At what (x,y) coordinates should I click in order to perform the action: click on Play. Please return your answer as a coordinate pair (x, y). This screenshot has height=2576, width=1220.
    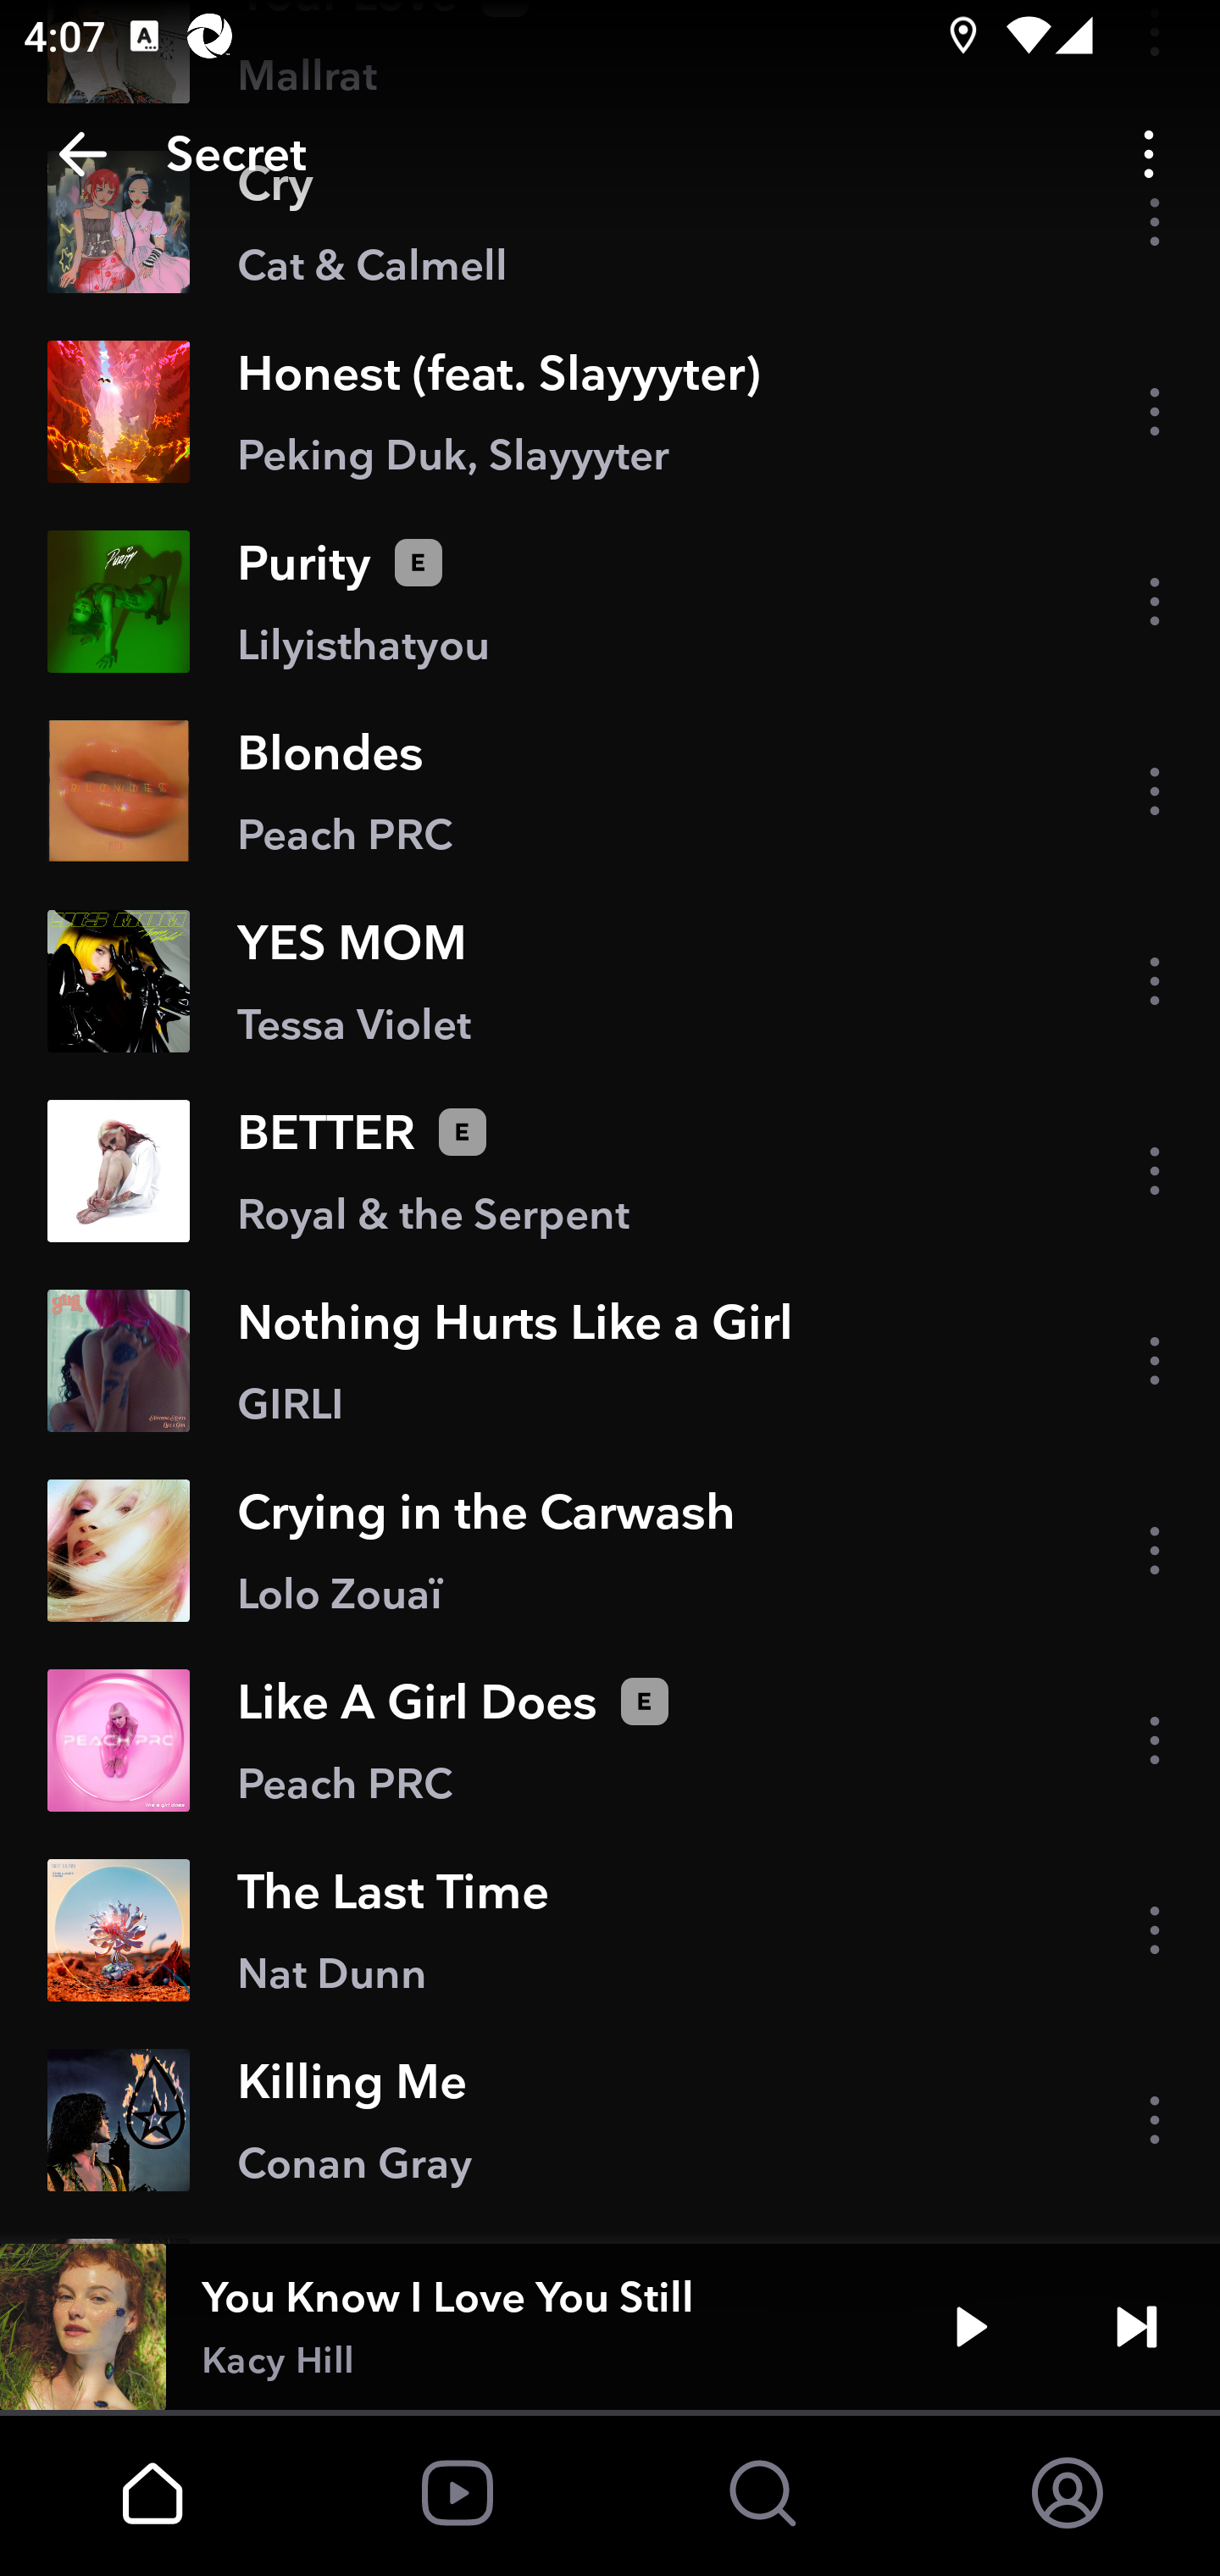
    Looking at the image, I should click on (971, 2327).